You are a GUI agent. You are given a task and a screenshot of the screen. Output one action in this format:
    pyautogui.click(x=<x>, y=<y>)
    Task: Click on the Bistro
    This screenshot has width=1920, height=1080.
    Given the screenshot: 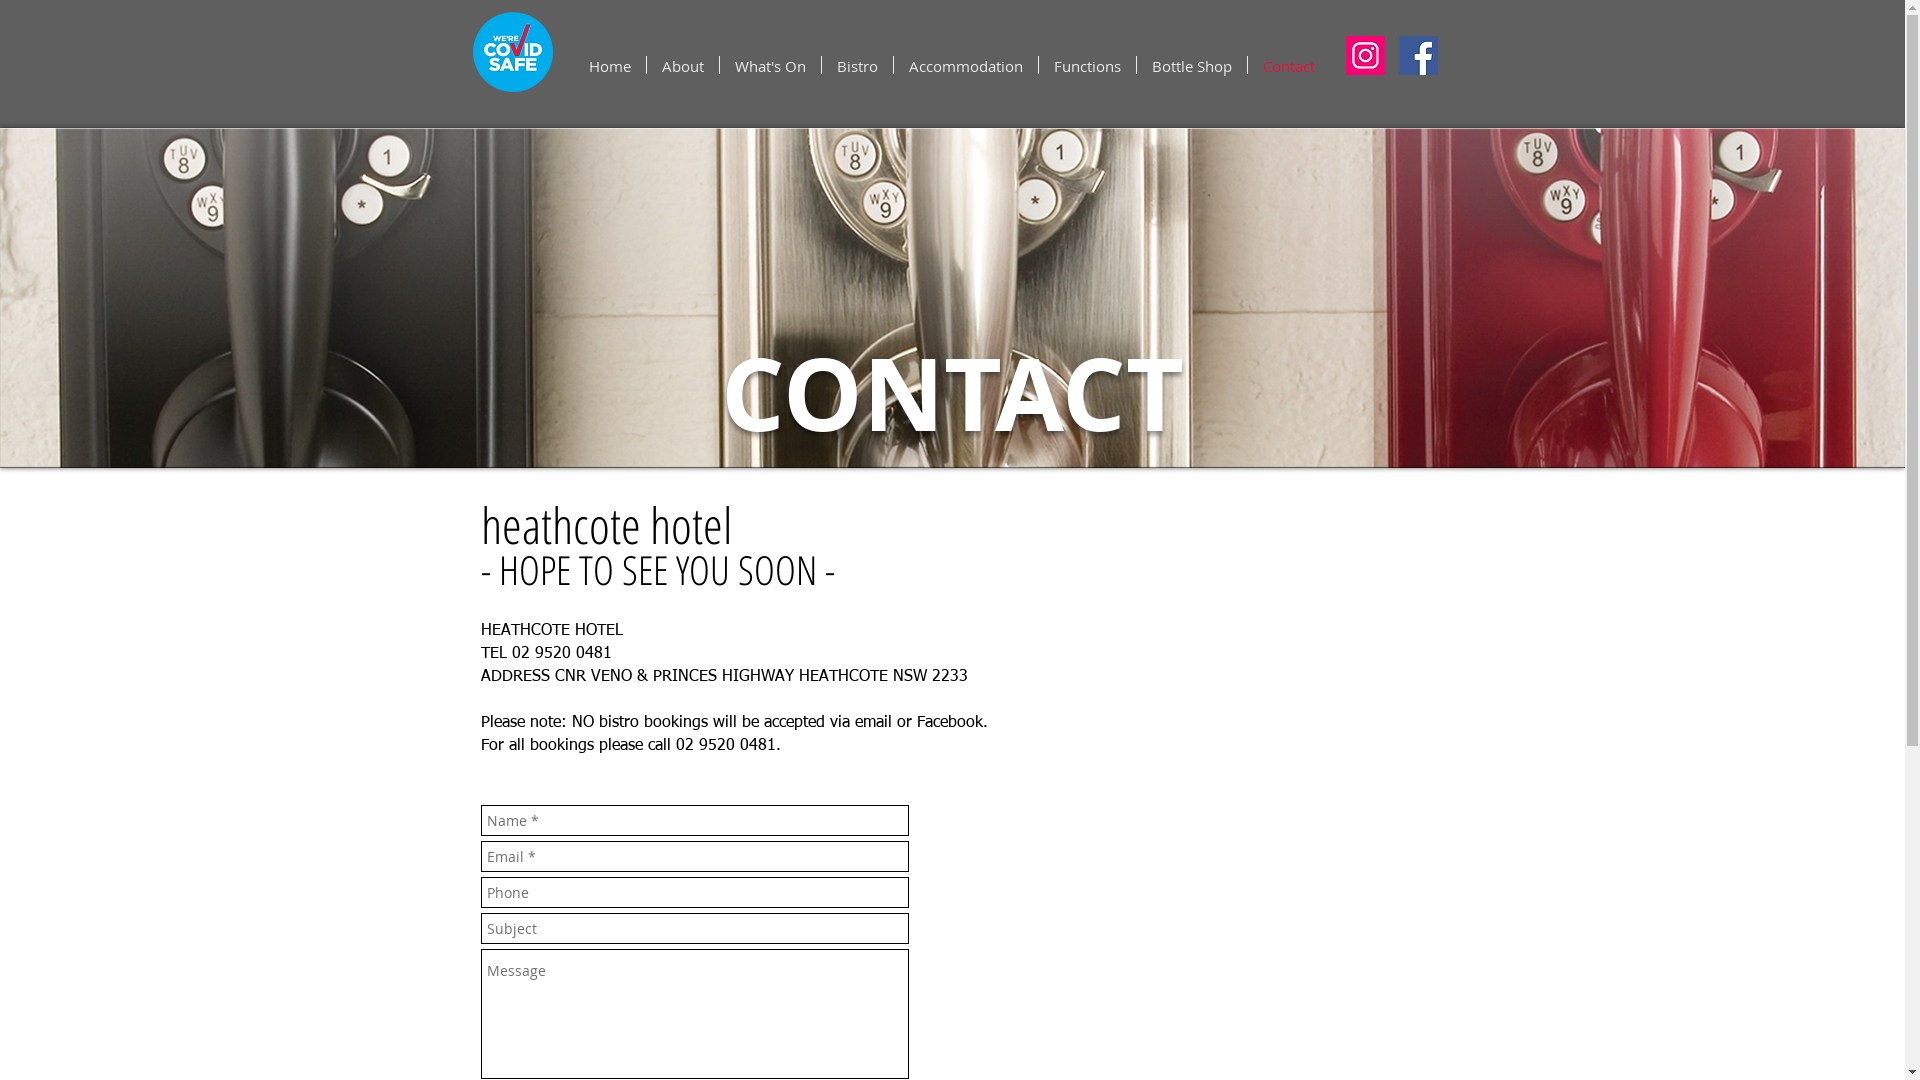 What is the action you would take?
    pyautogui.click(x=858, y=65)
    